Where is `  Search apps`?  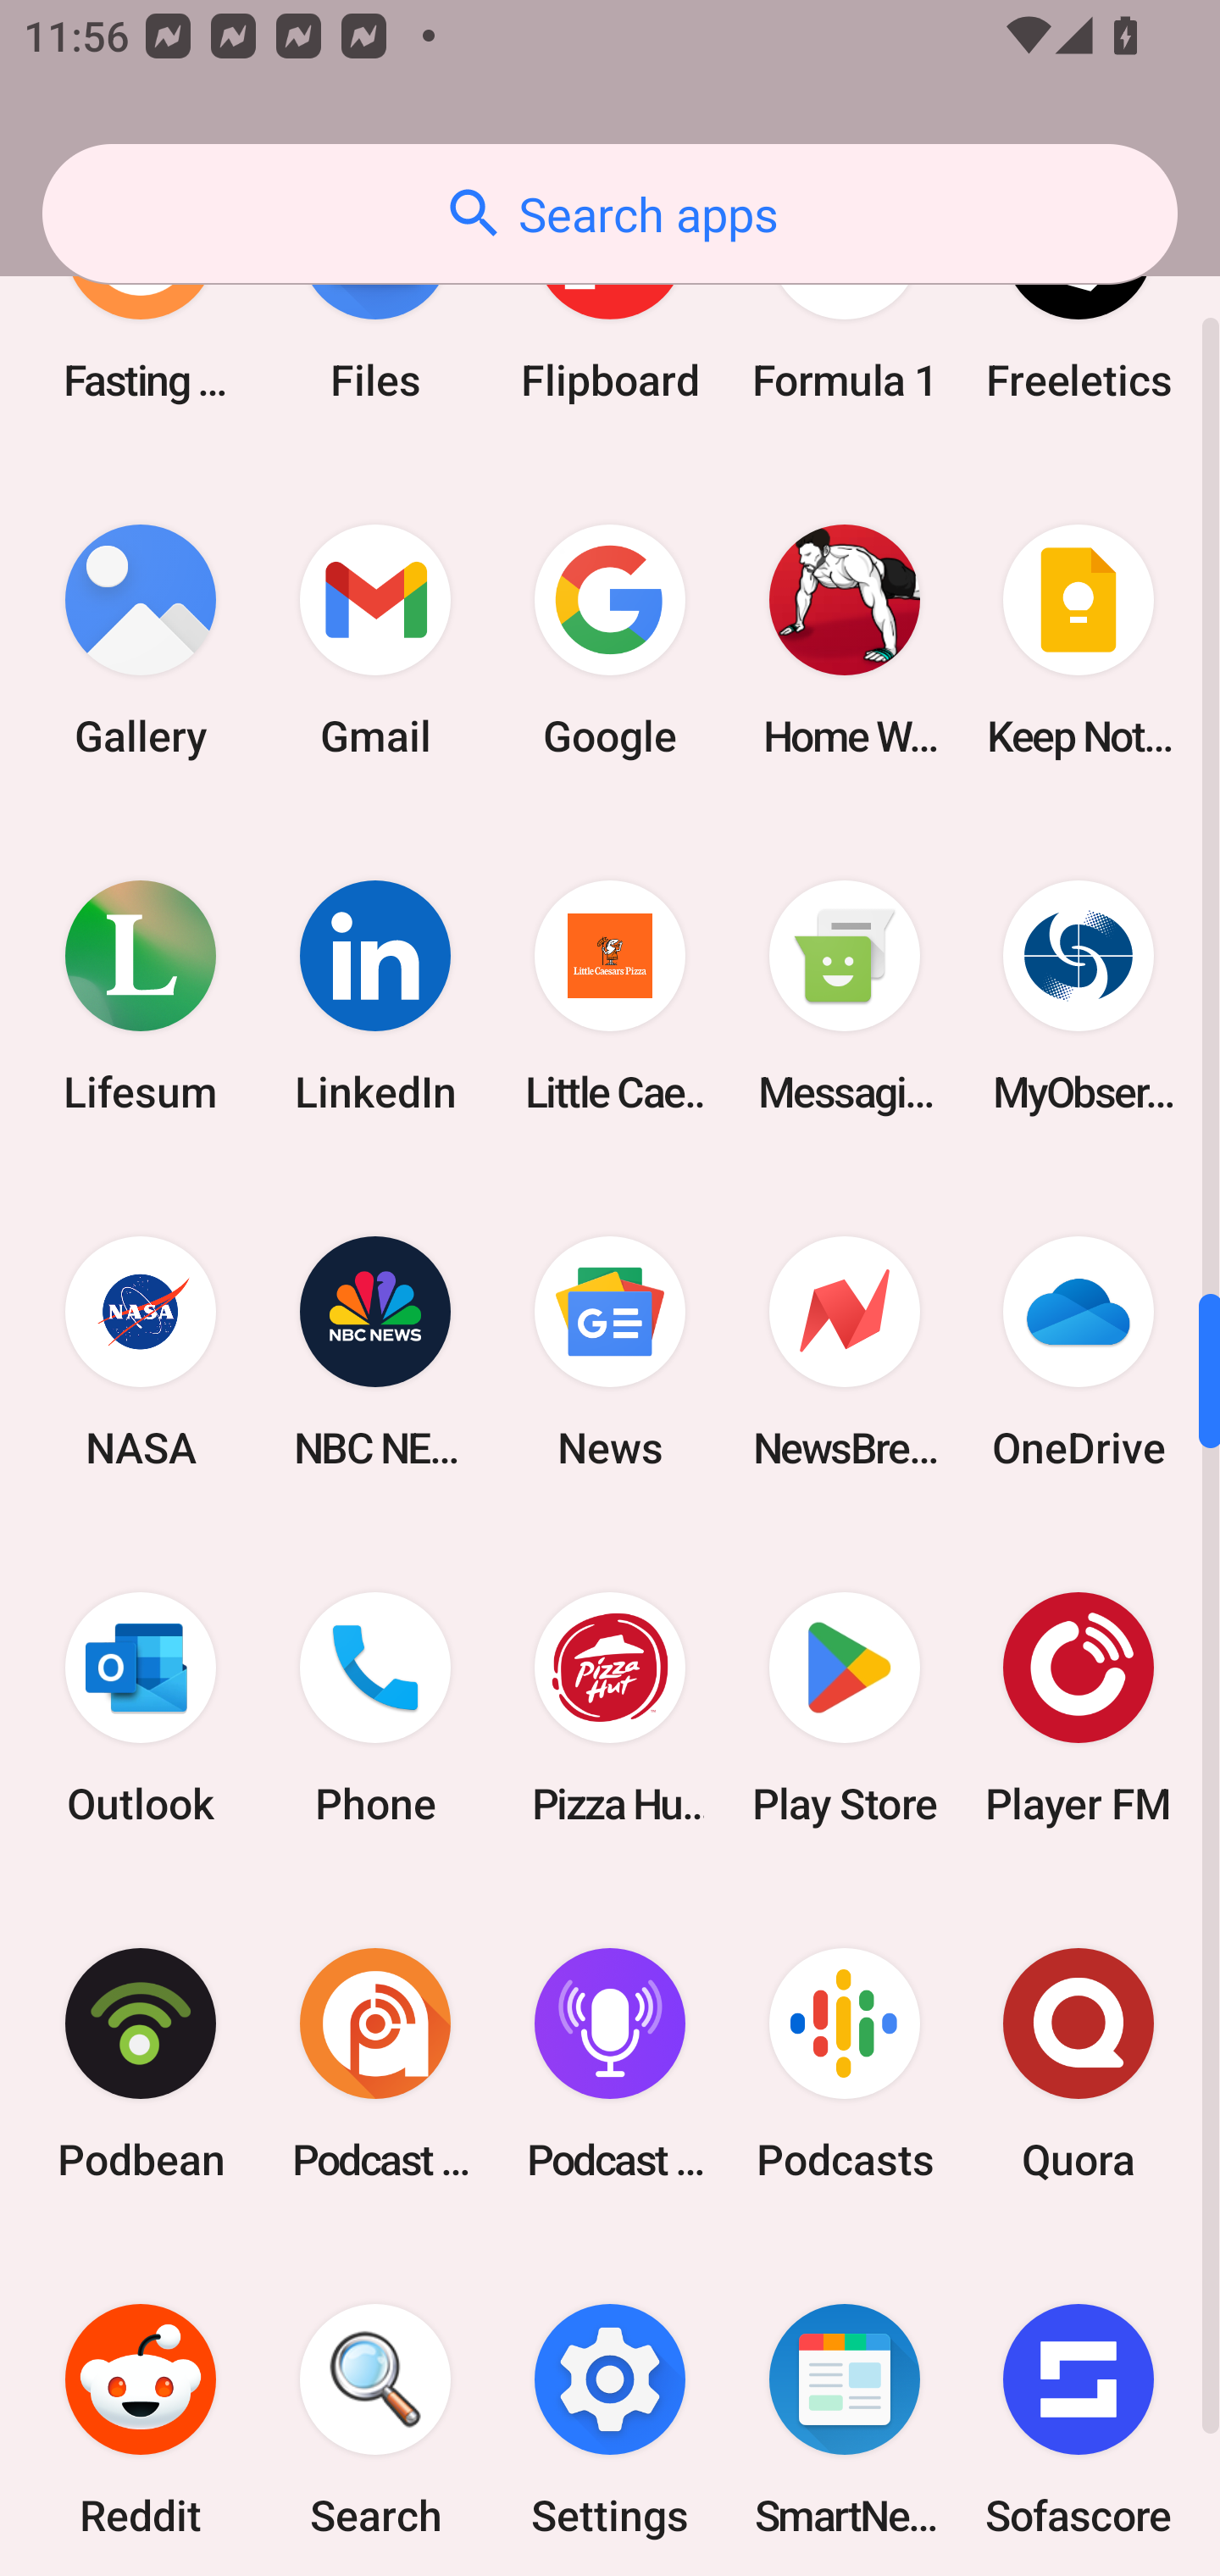   Search apps is located at coordinates (610, 214).